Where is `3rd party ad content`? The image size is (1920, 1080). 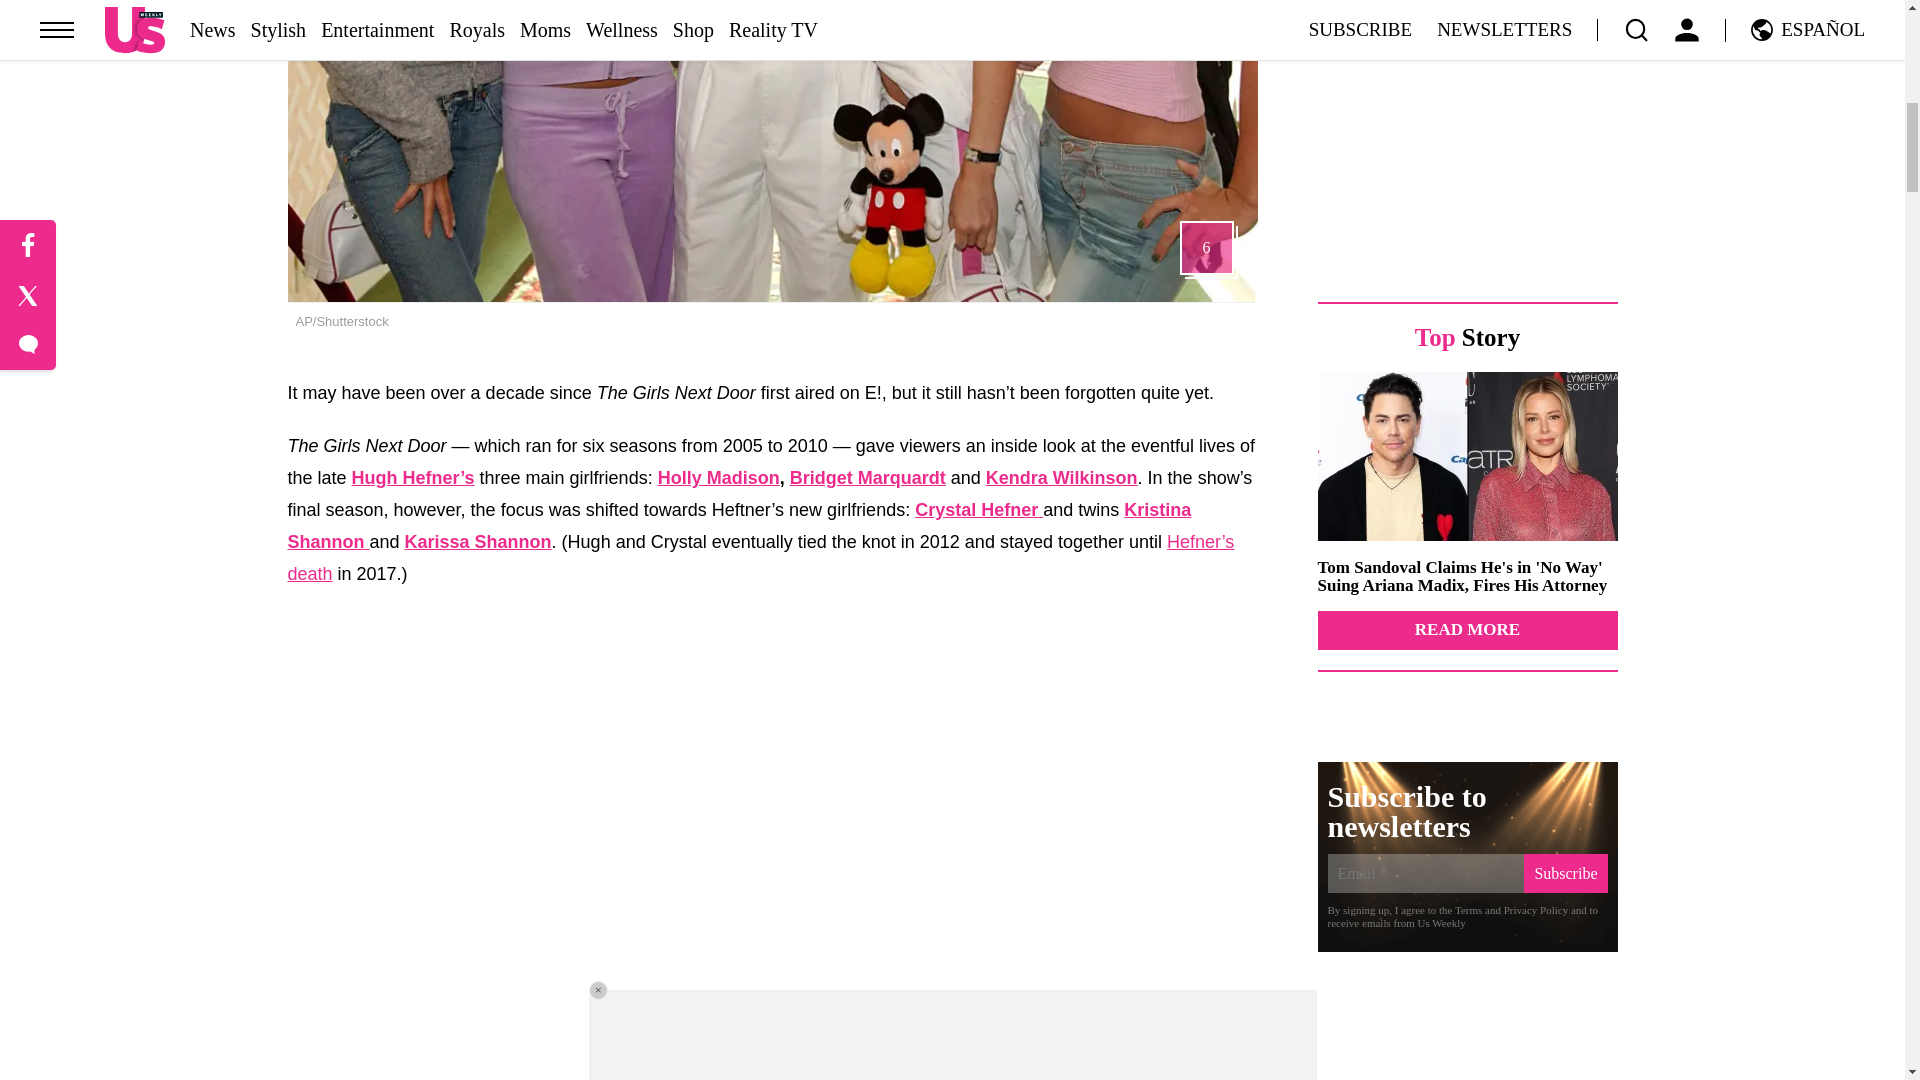
3rd party ad content is located at coordinates (1468, 1038).